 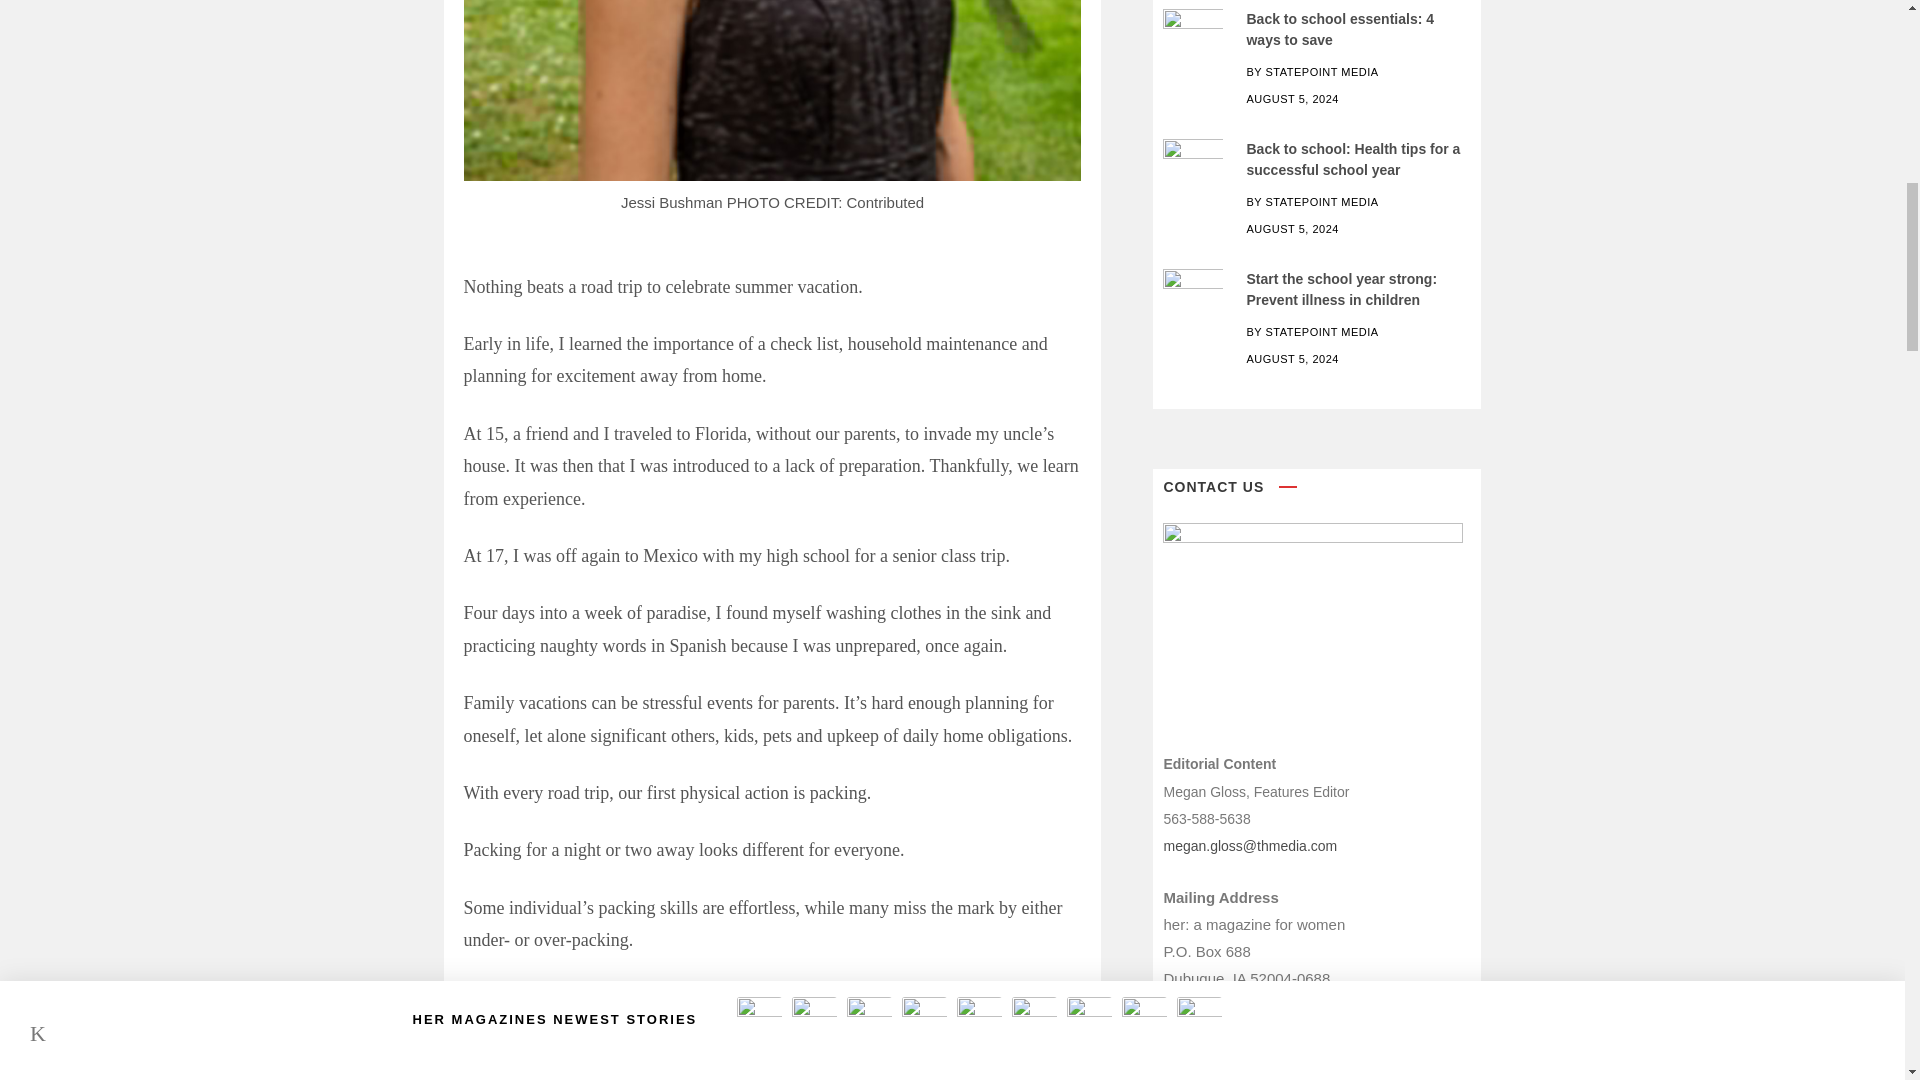 What do you see at coordinates (1193, 28) in the screenshot?
I see `N2312P12006H.jpg` at bounding box center [1193, 28].